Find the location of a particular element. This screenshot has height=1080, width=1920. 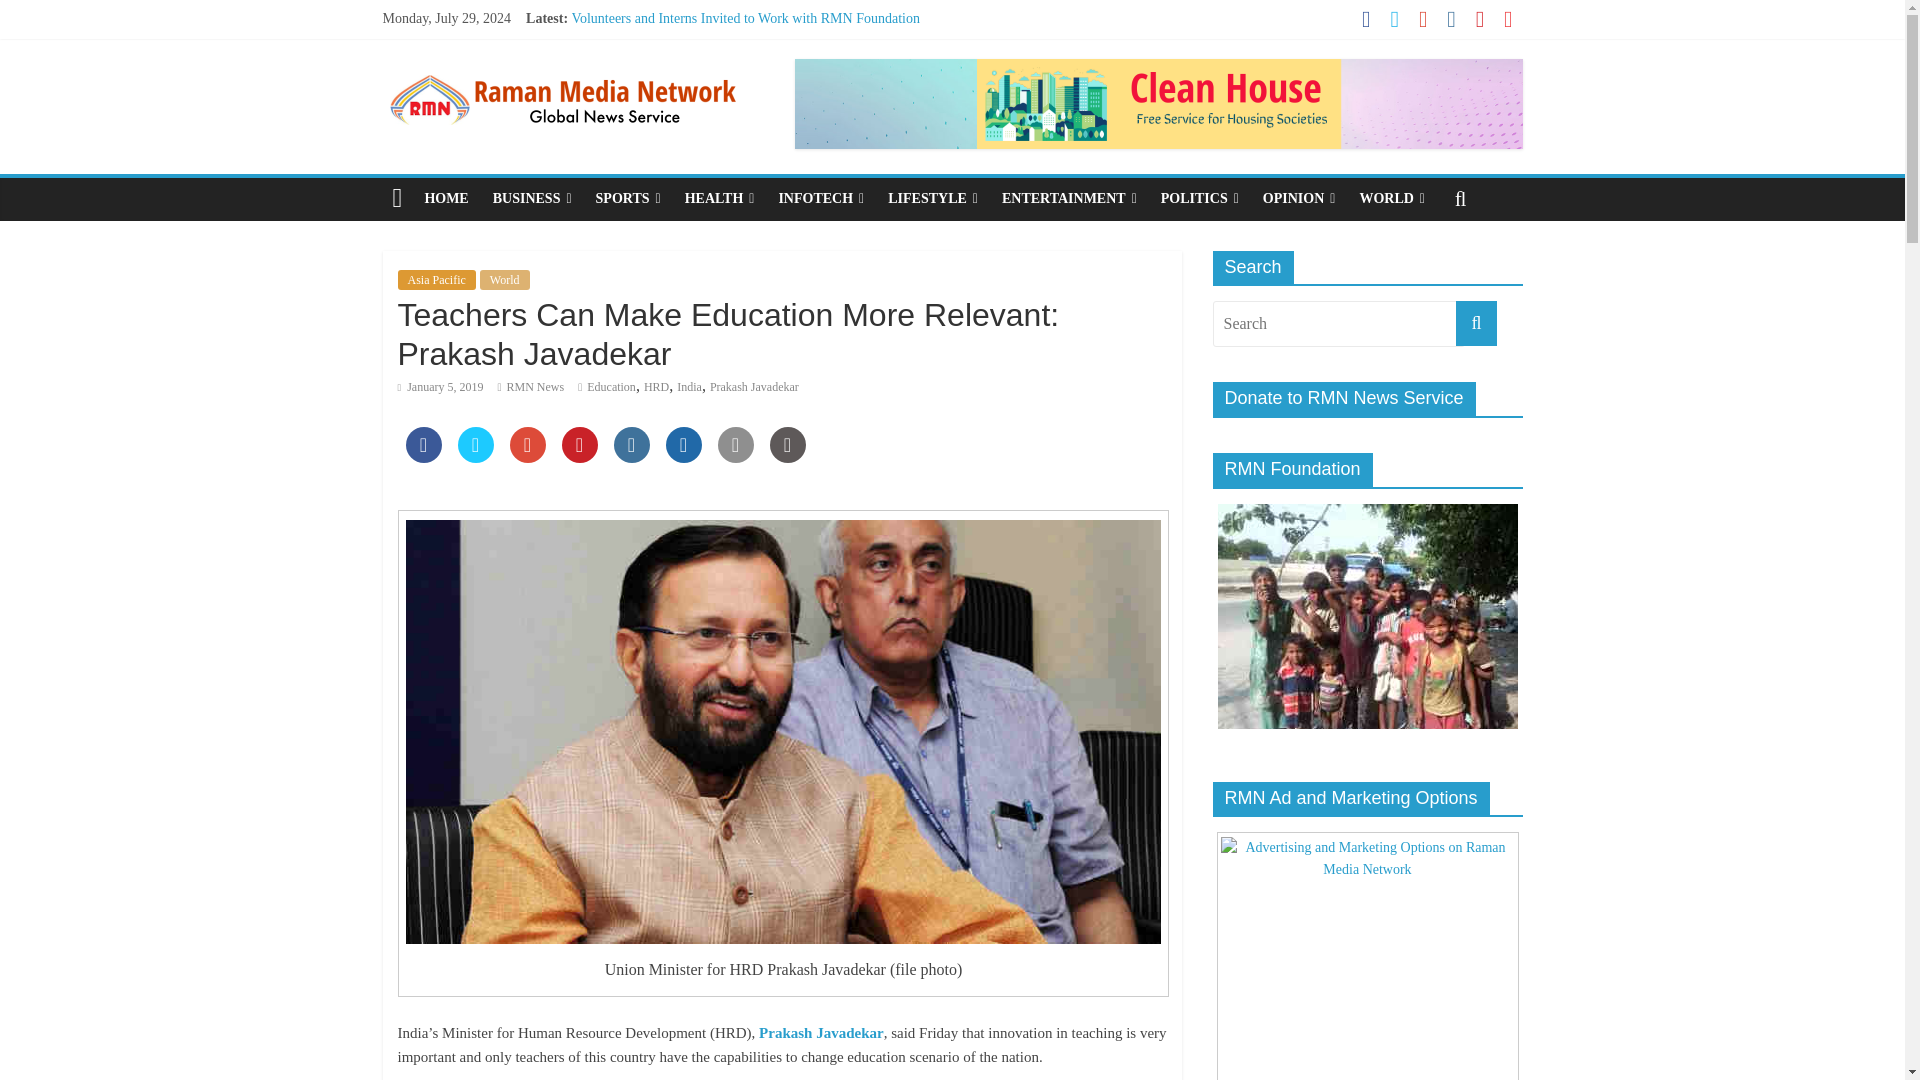

Volunteers and Interns Invited to Work with RMN Foundation is located at coordinates (746, 18).